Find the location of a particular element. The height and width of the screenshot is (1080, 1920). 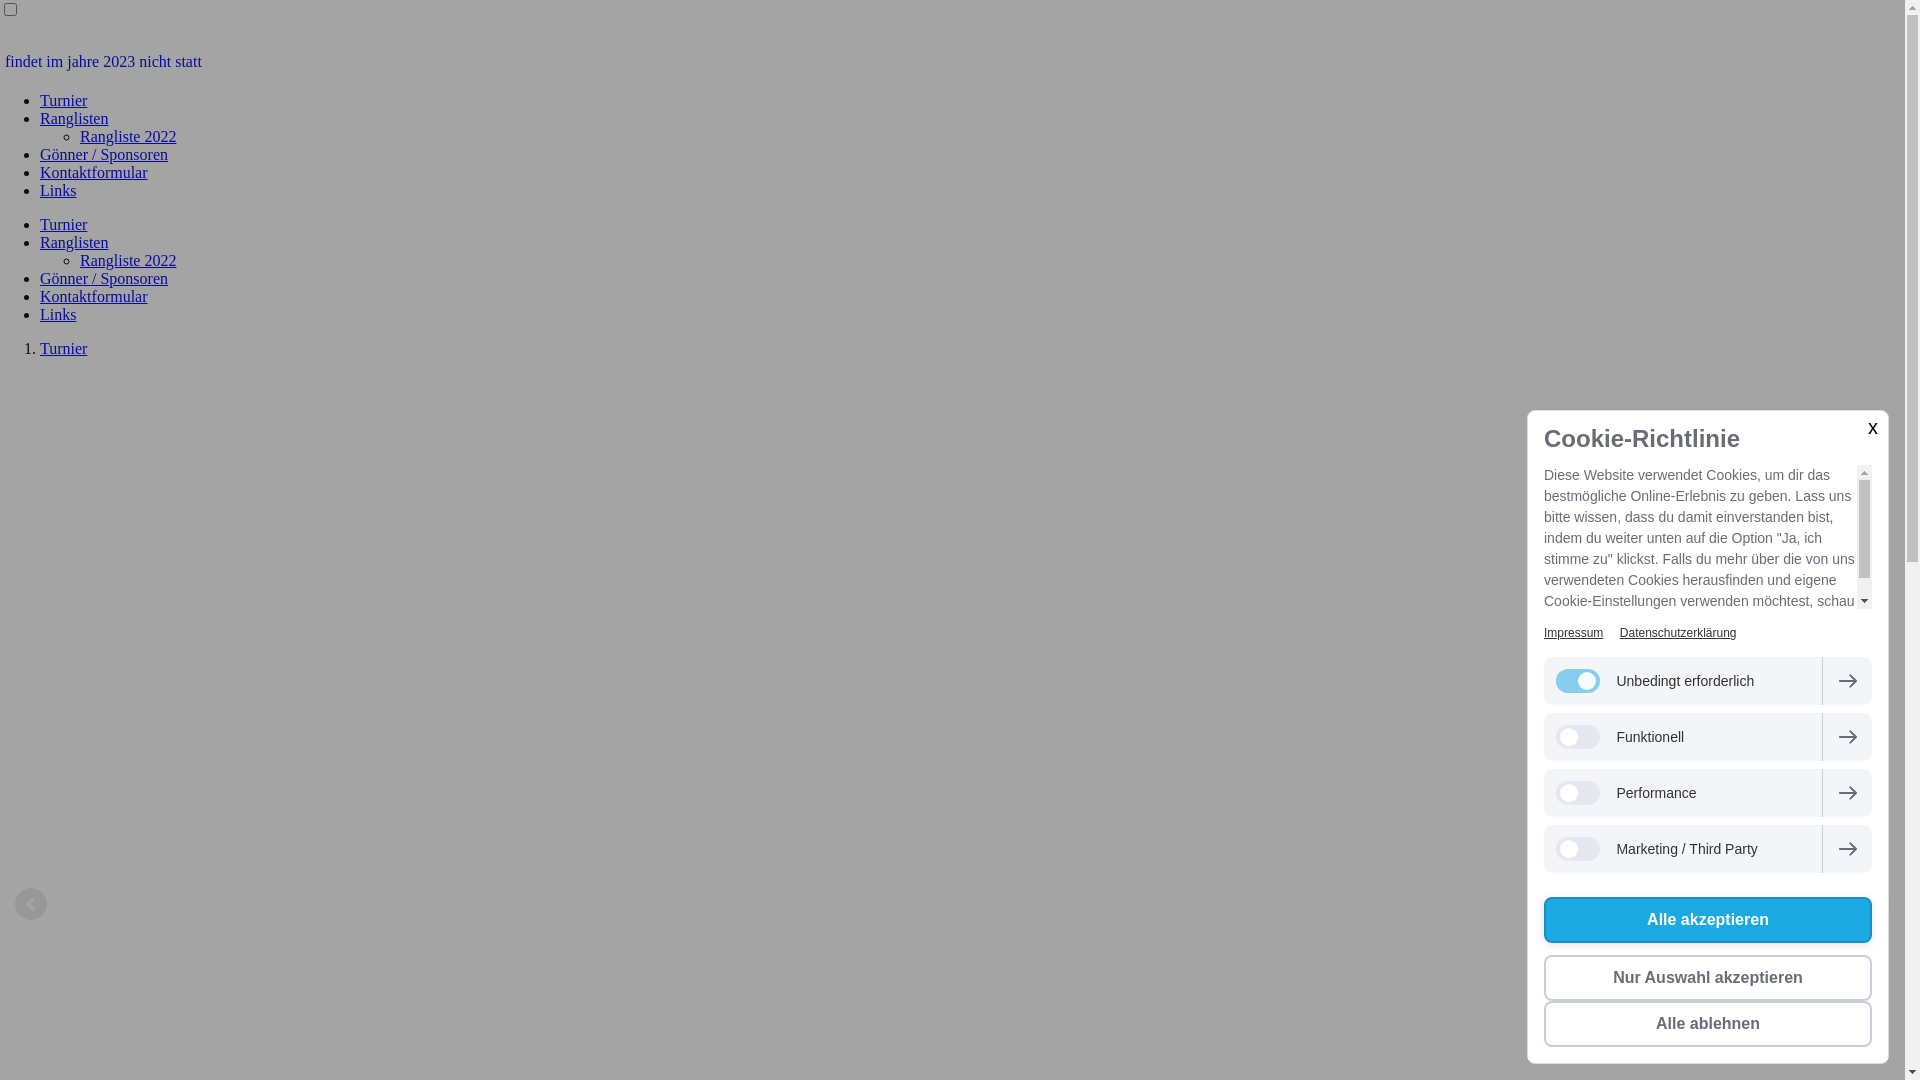

Kontaktformular is located at coordinates (94, 296).